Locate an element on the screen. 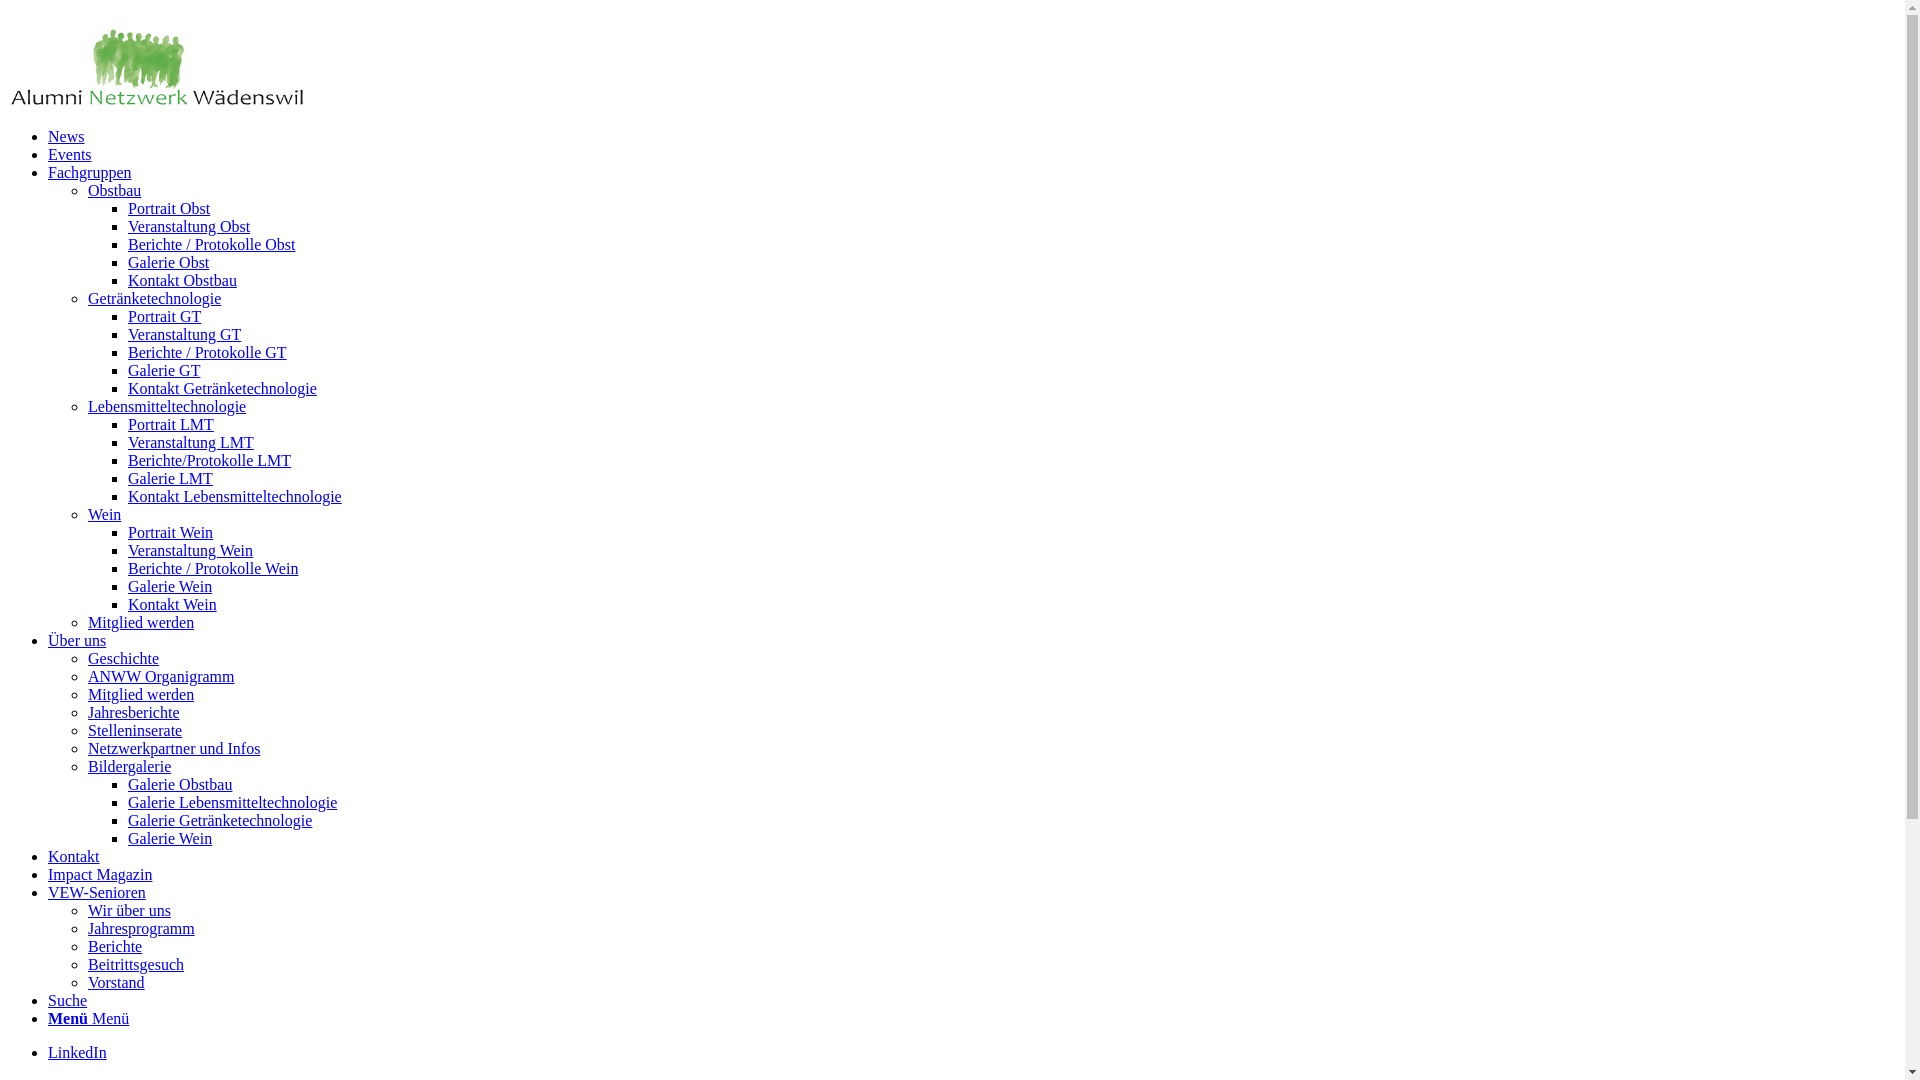 The height and width of the screenshot is (1080, 1920). ANWW Organigramm is located at coordinates (161, 676).